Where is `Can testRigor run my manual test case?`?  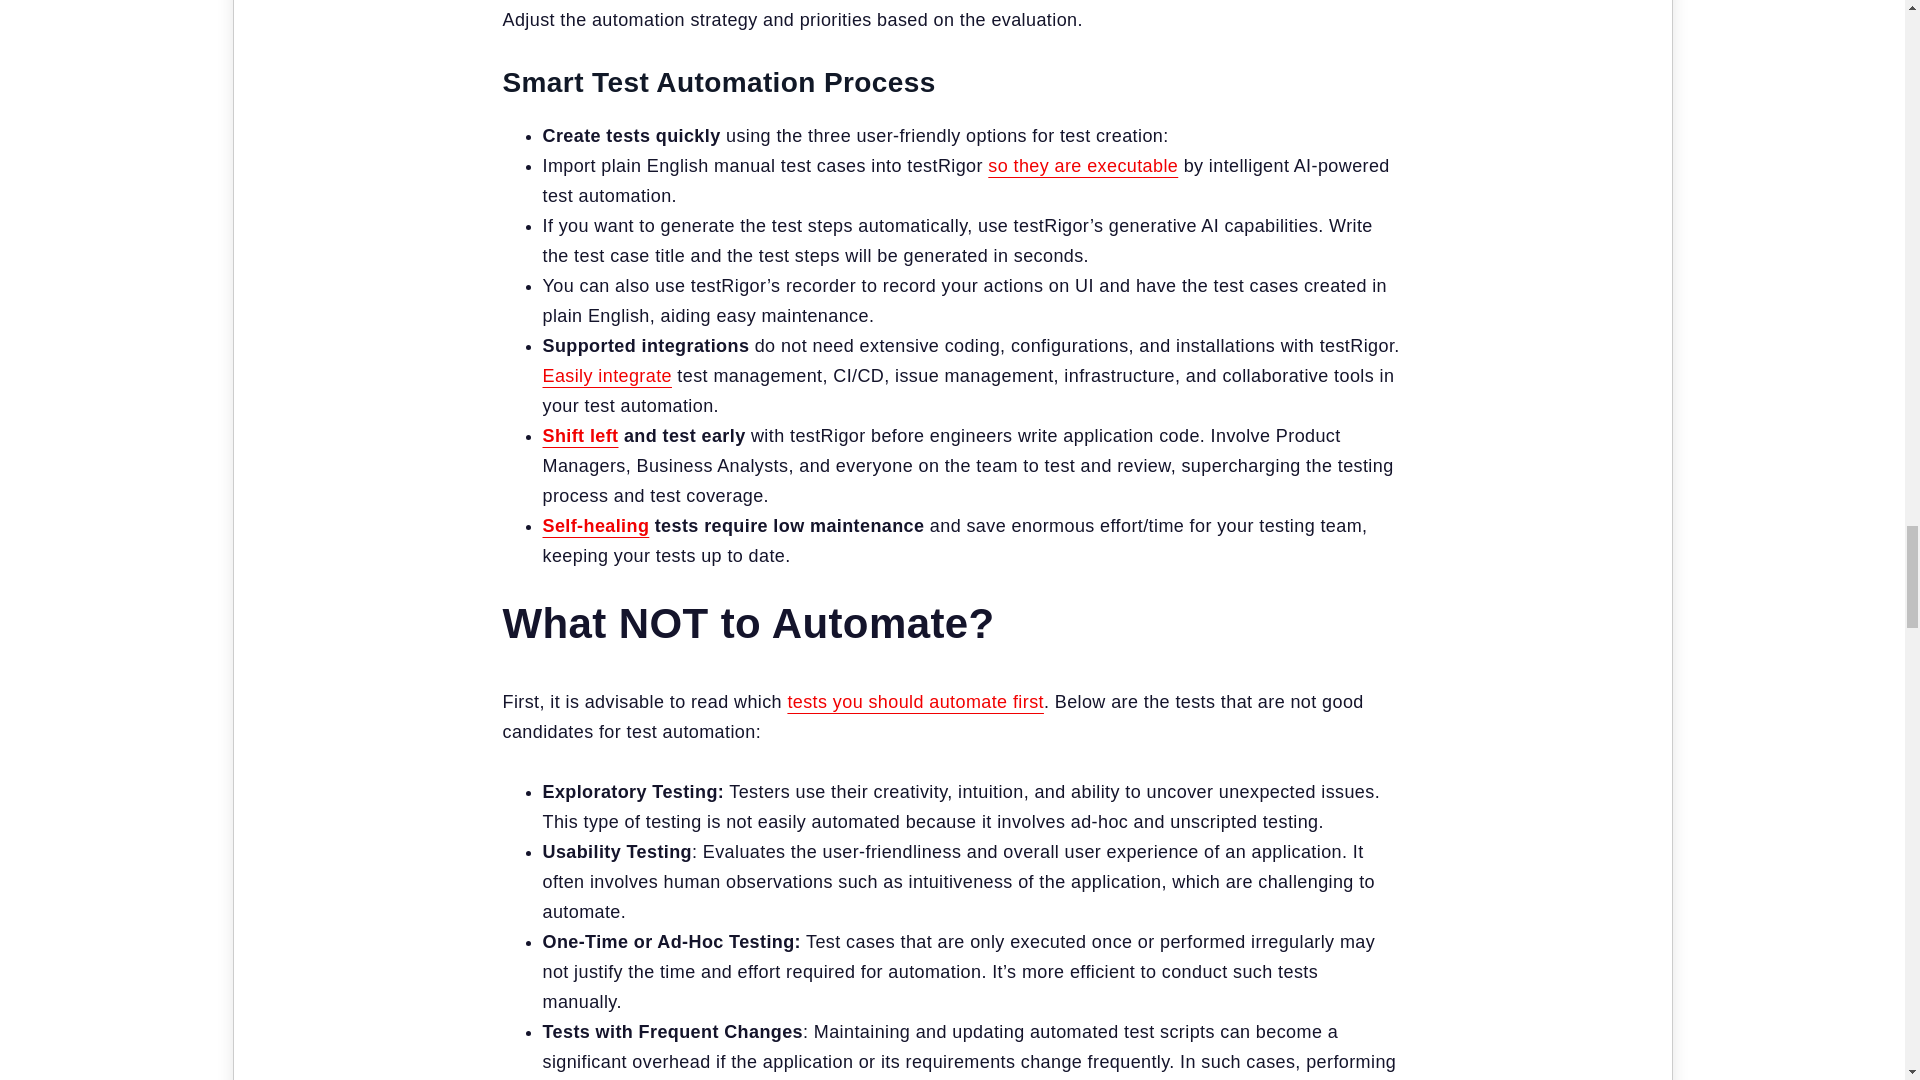
Can testRigor run my manual test case? is located at coordinates (1083, 166).